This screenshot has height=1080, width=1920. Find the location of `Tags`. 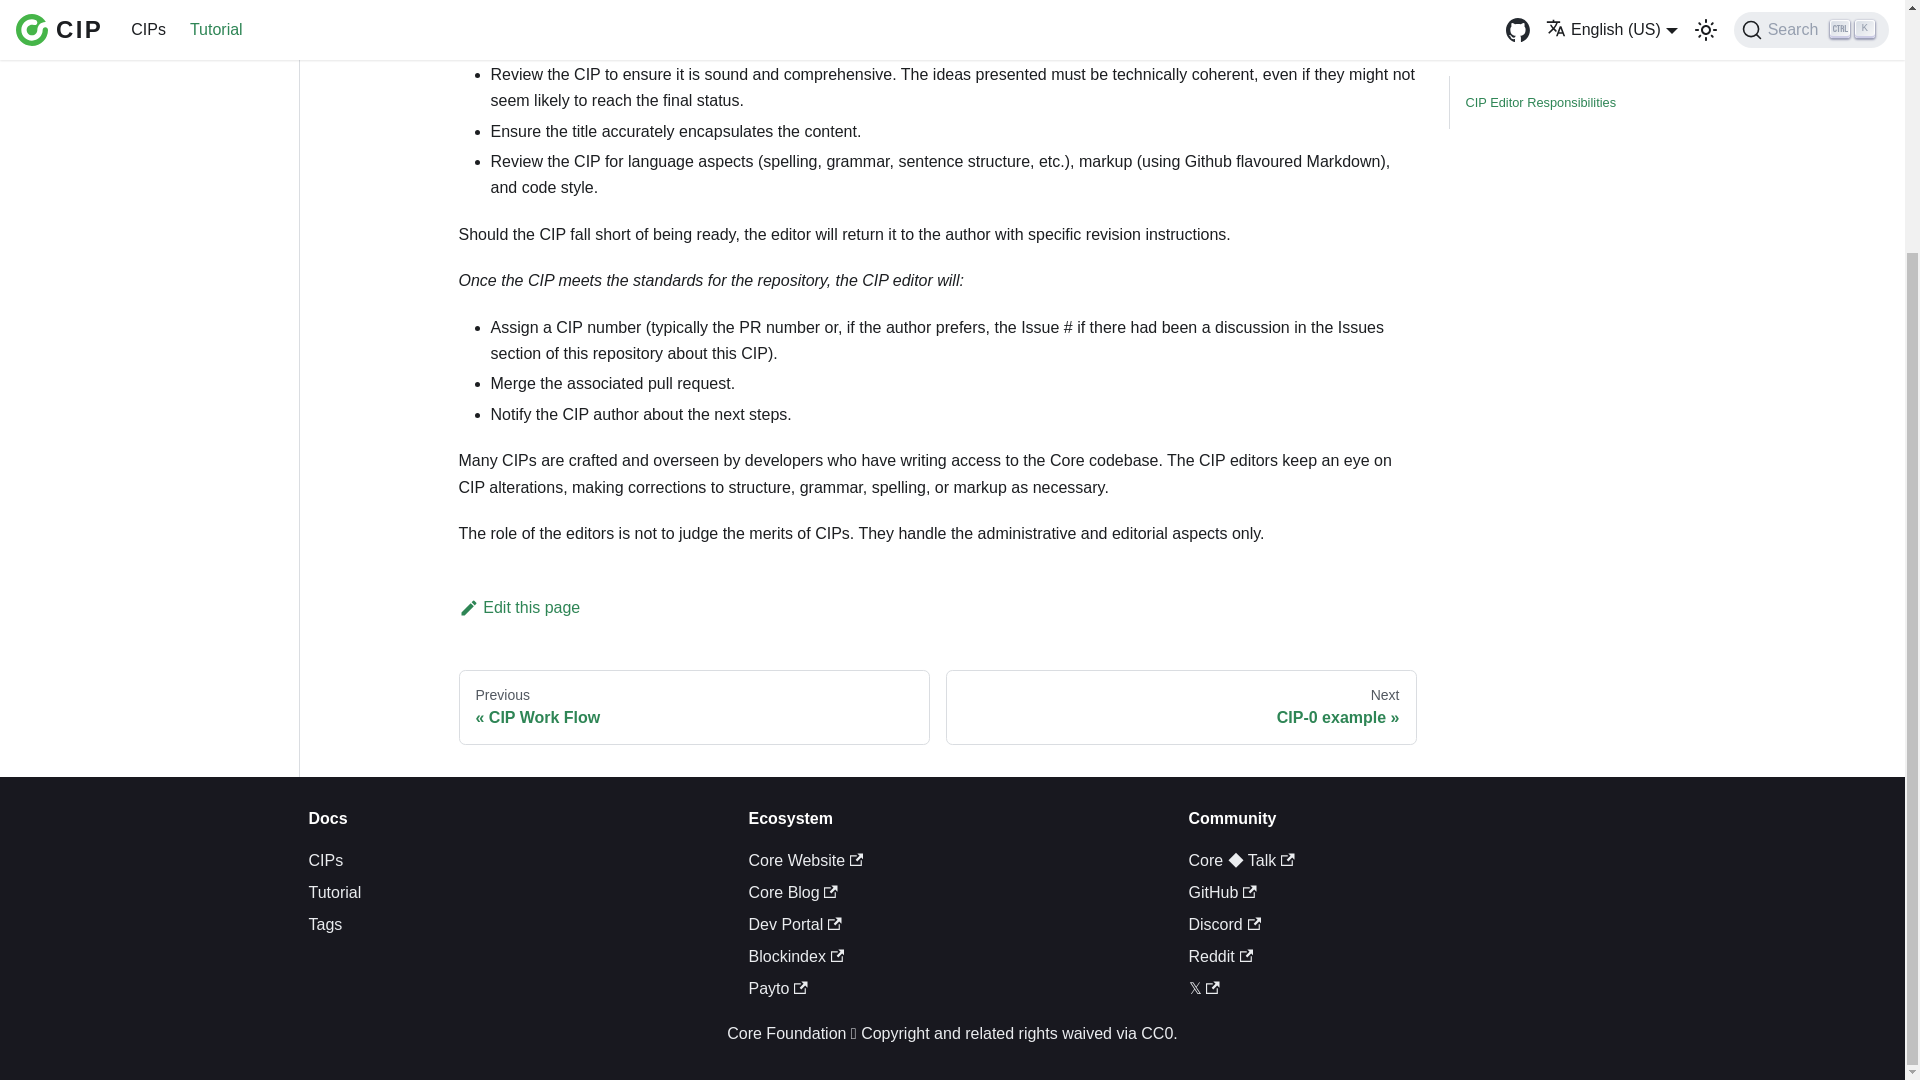

Tags is located at coordinates (1181, 708).